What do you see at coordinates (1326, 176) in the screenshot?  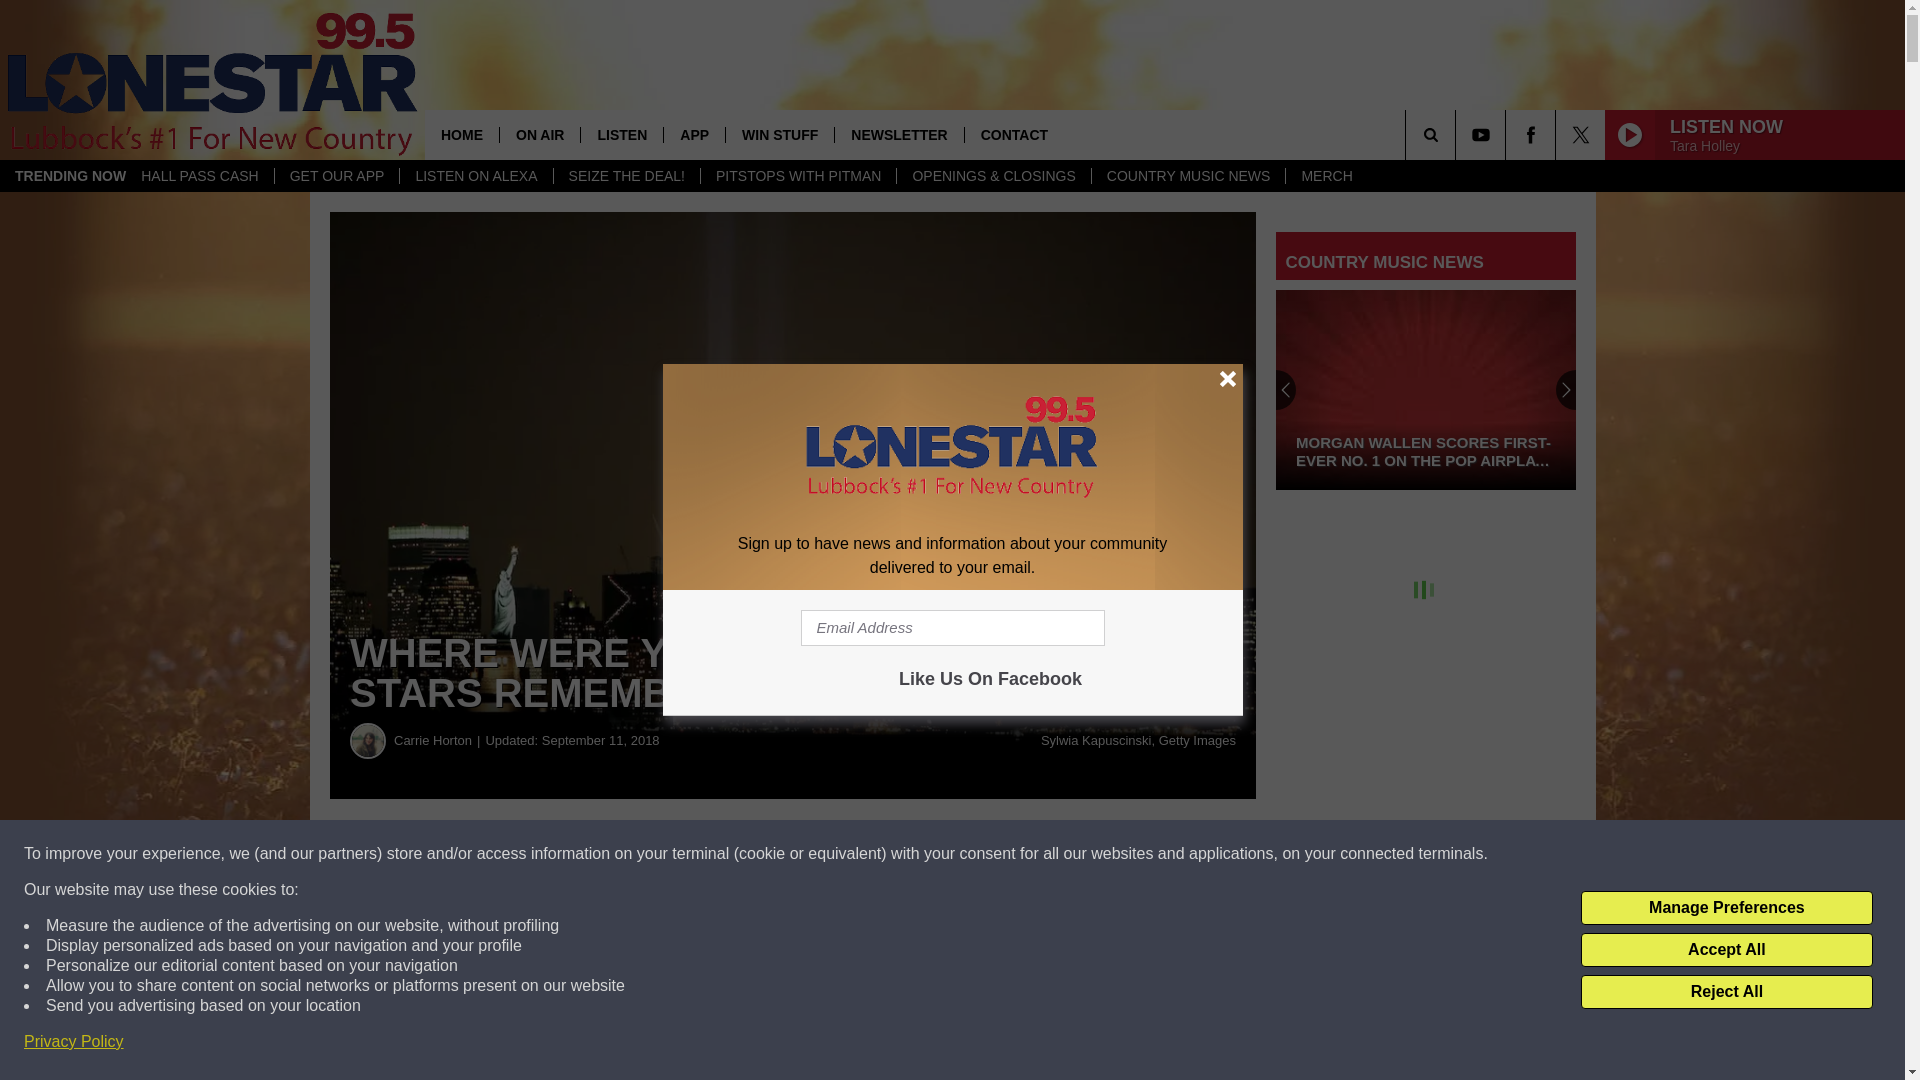 I see `MERCH` at bounding box center [1326, 176].